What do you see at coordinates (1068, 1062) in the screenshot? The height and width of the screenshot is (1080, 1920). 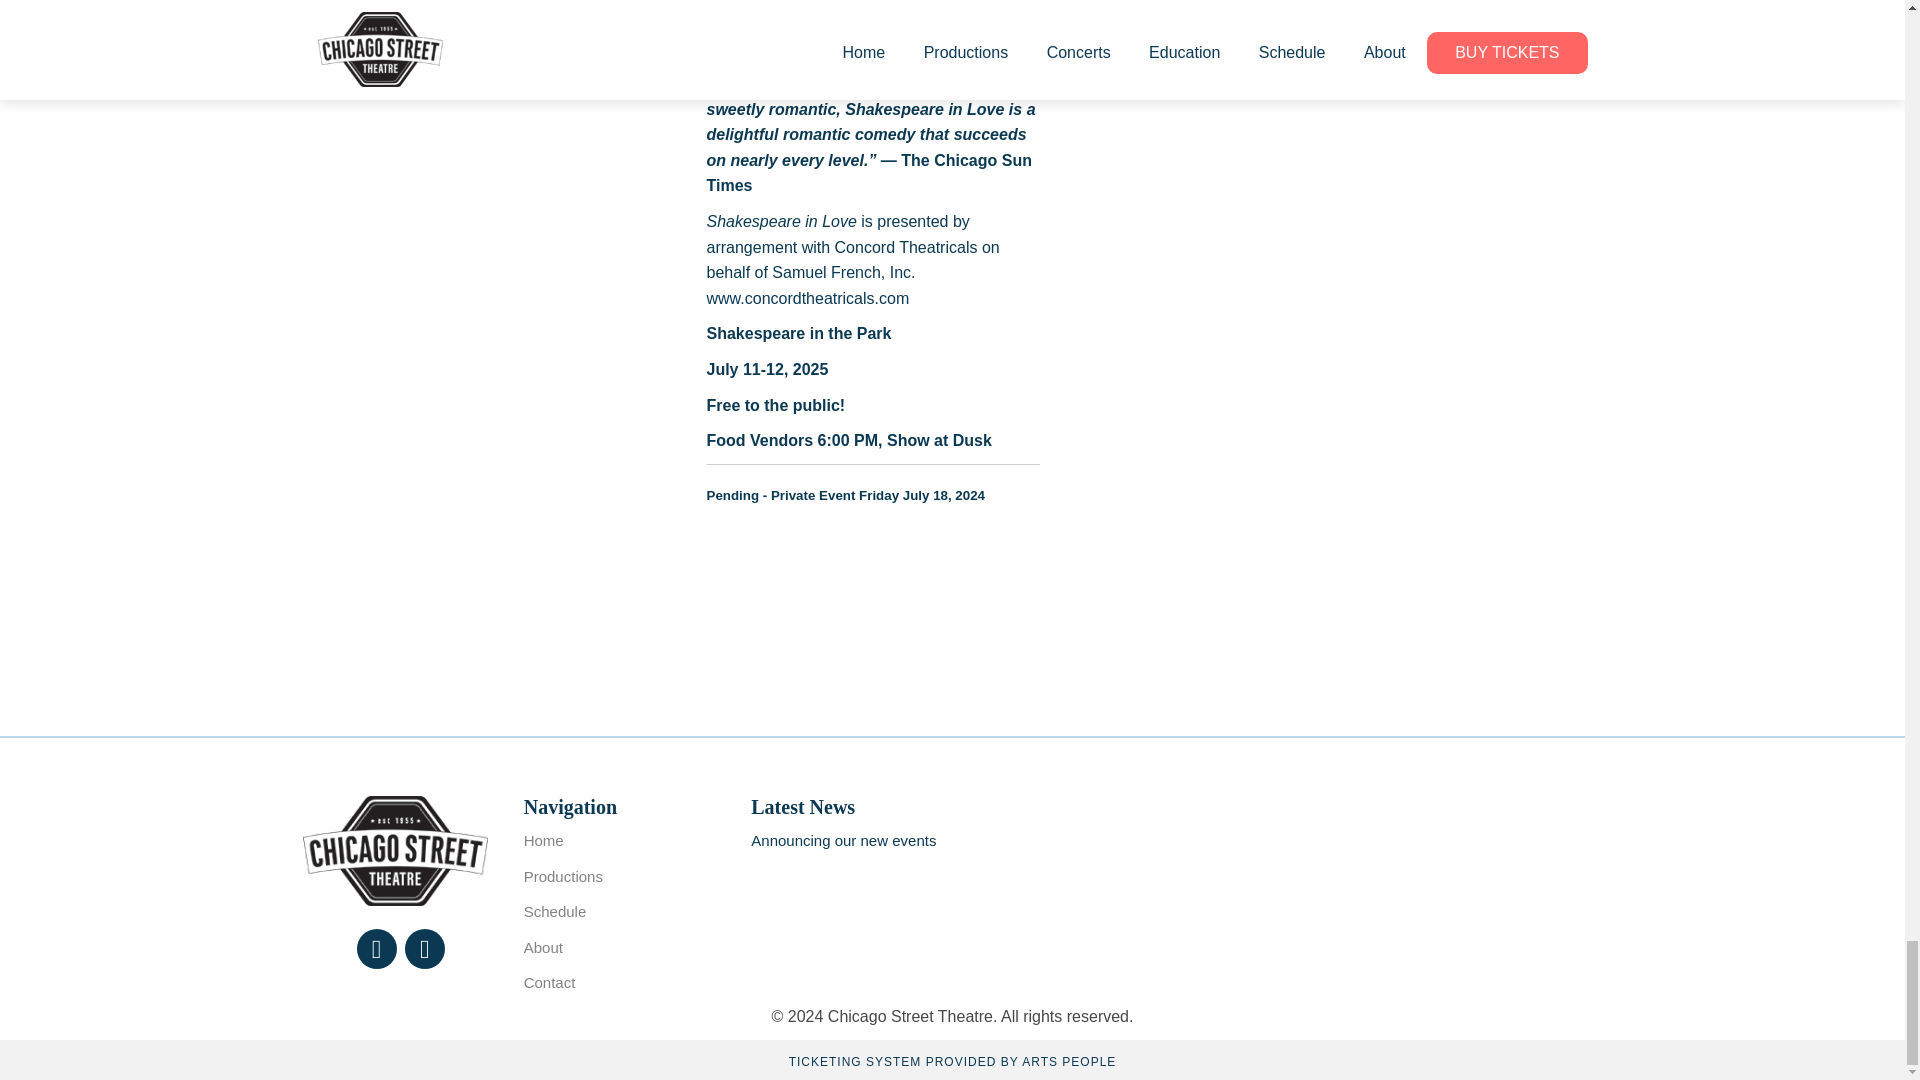 I see `Arts People` at bounding box center [1068, 1062].